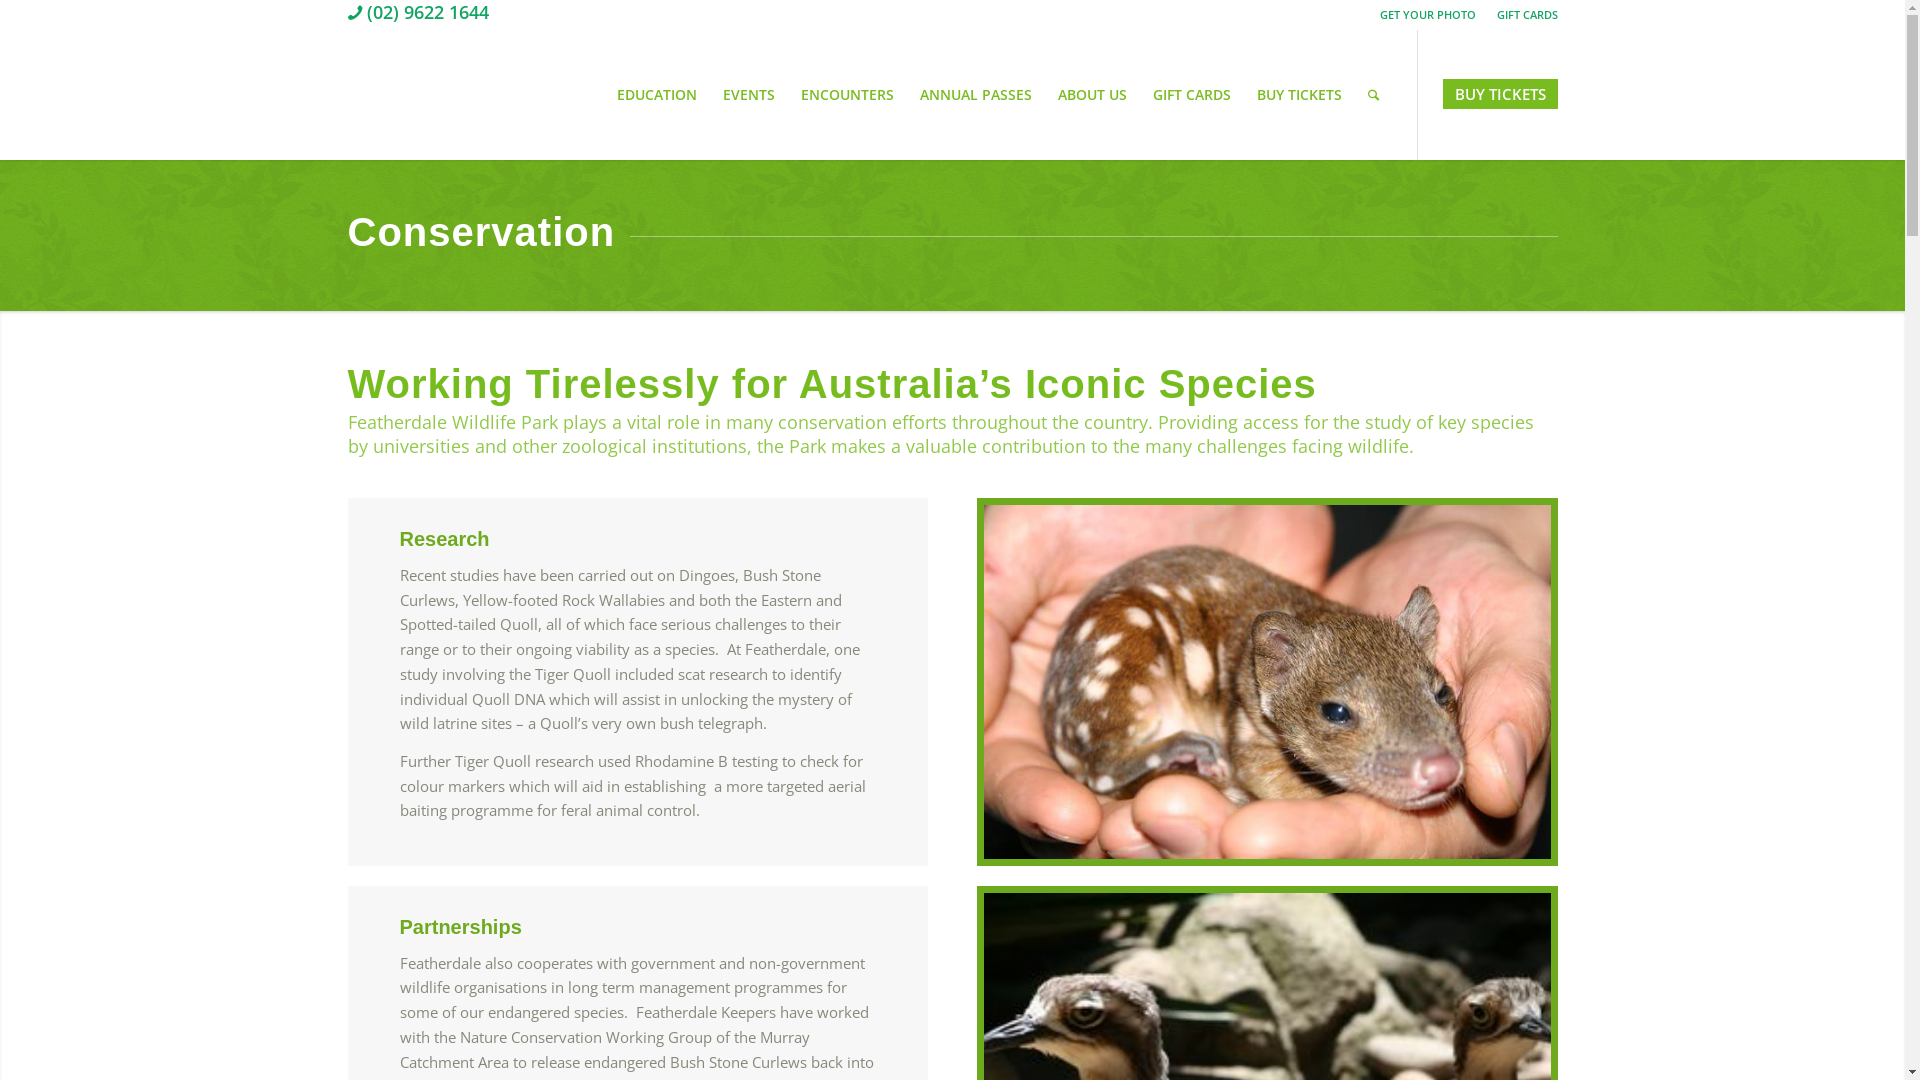 This screenshot has width=1920, height=1080. What do you see at coordinates (1526, 14) in the screenshot?
I see `GIFT CARDS` at bounding box center [1526, 14].